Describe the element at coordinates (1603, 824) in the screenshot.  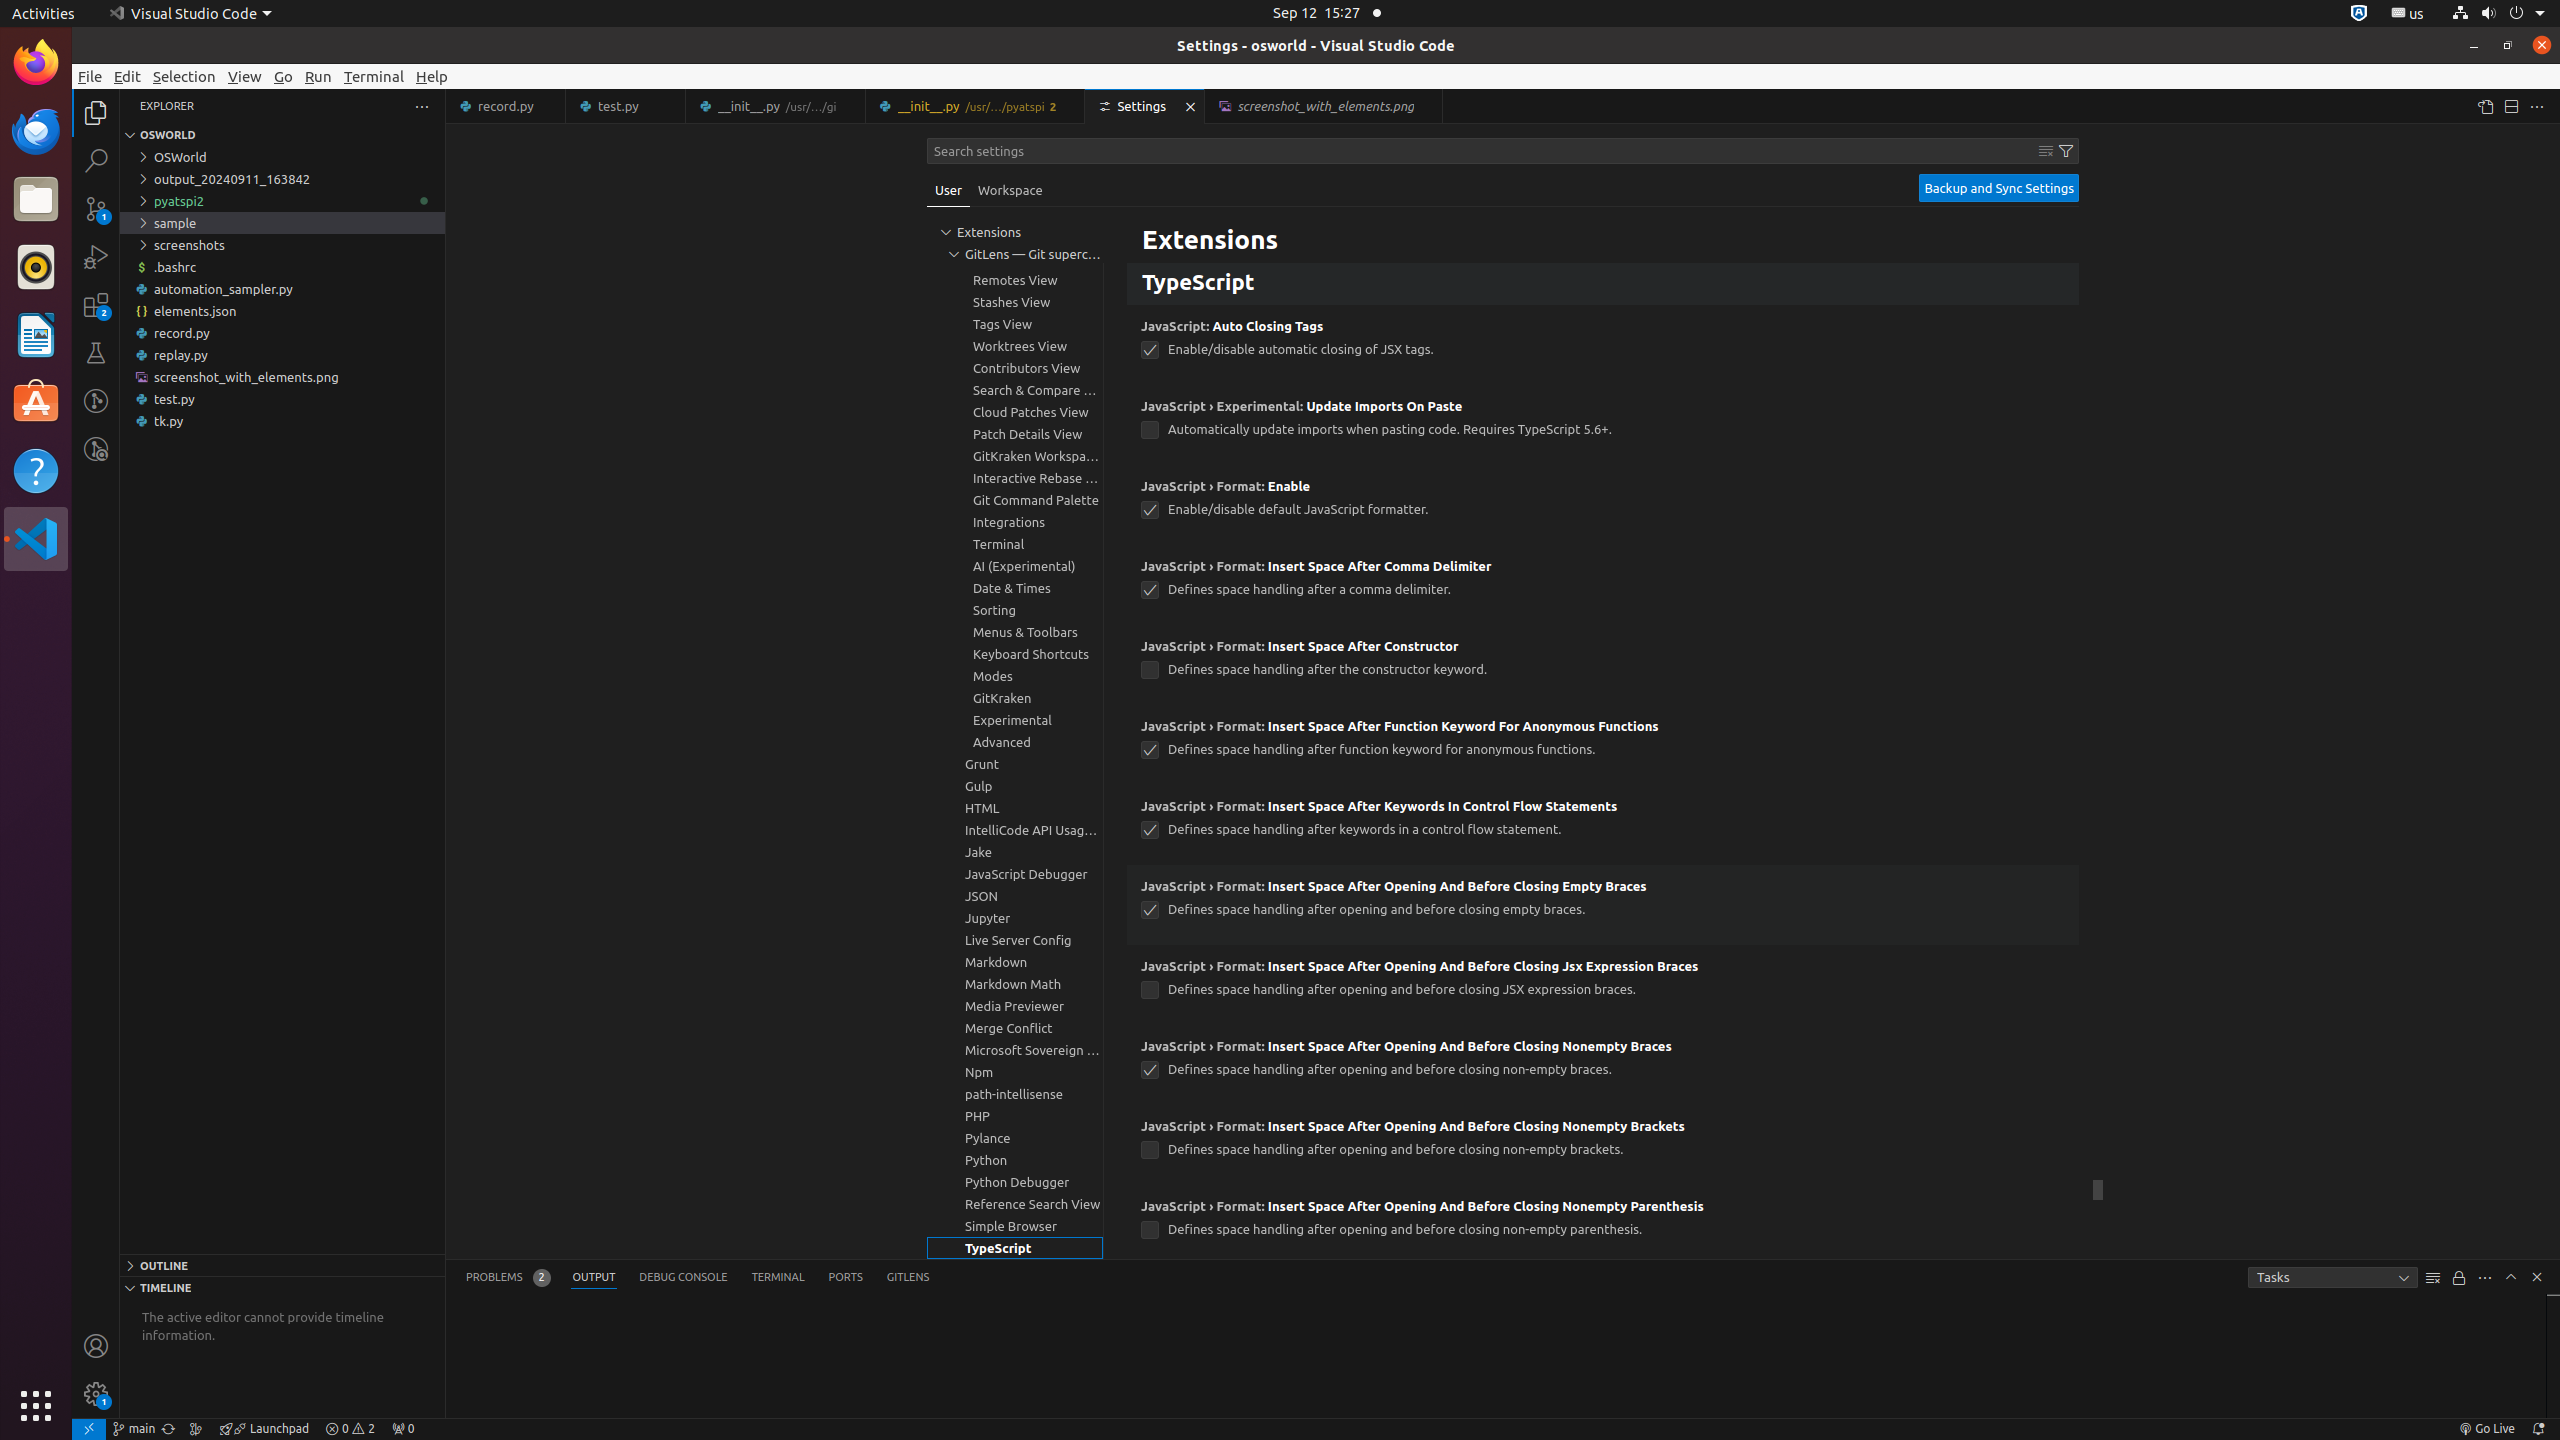
I see `JavaScript › Format Insert Space After Keywords In Control Flow Statements. Defines space handling after keywords in a control flow statement. ` at that location.